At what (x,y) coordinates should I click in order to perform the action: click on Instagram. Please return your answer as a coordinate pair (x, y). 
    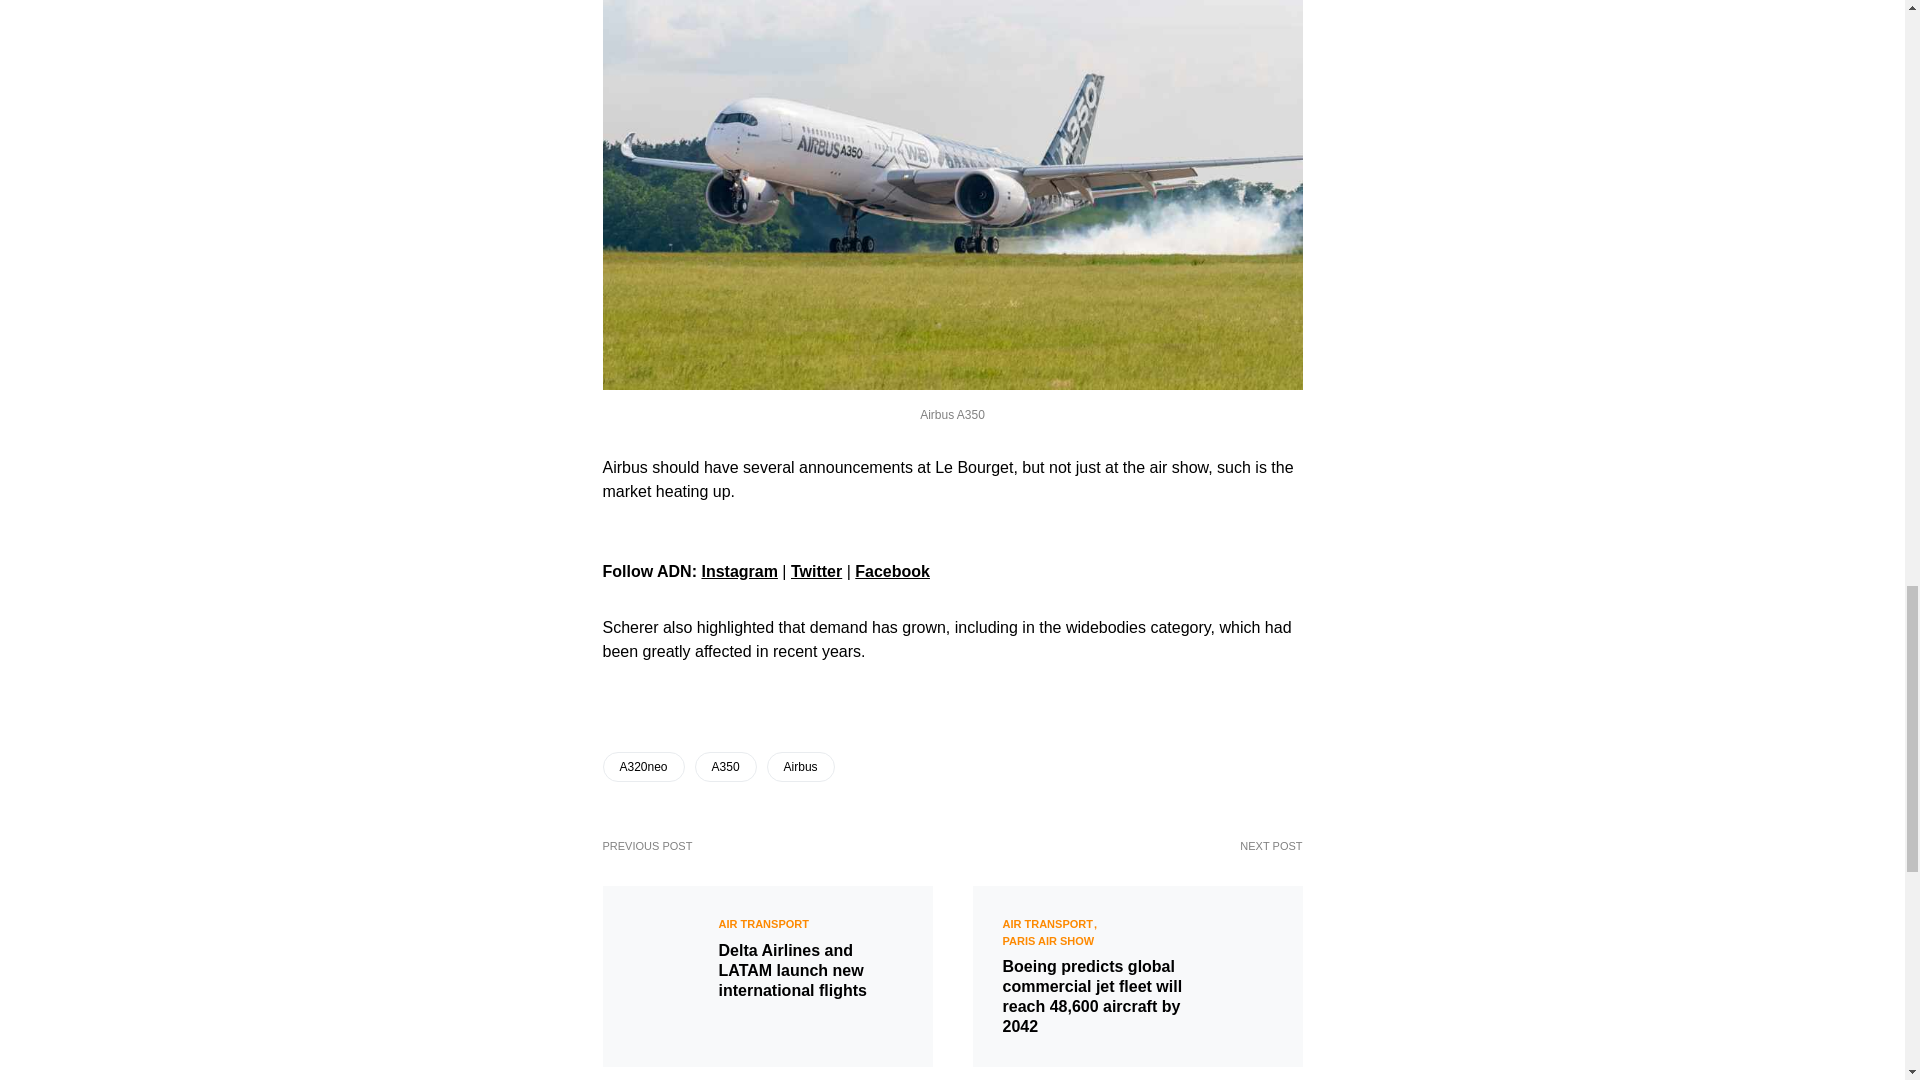
    Looking at the image, I should click on (738, 570).